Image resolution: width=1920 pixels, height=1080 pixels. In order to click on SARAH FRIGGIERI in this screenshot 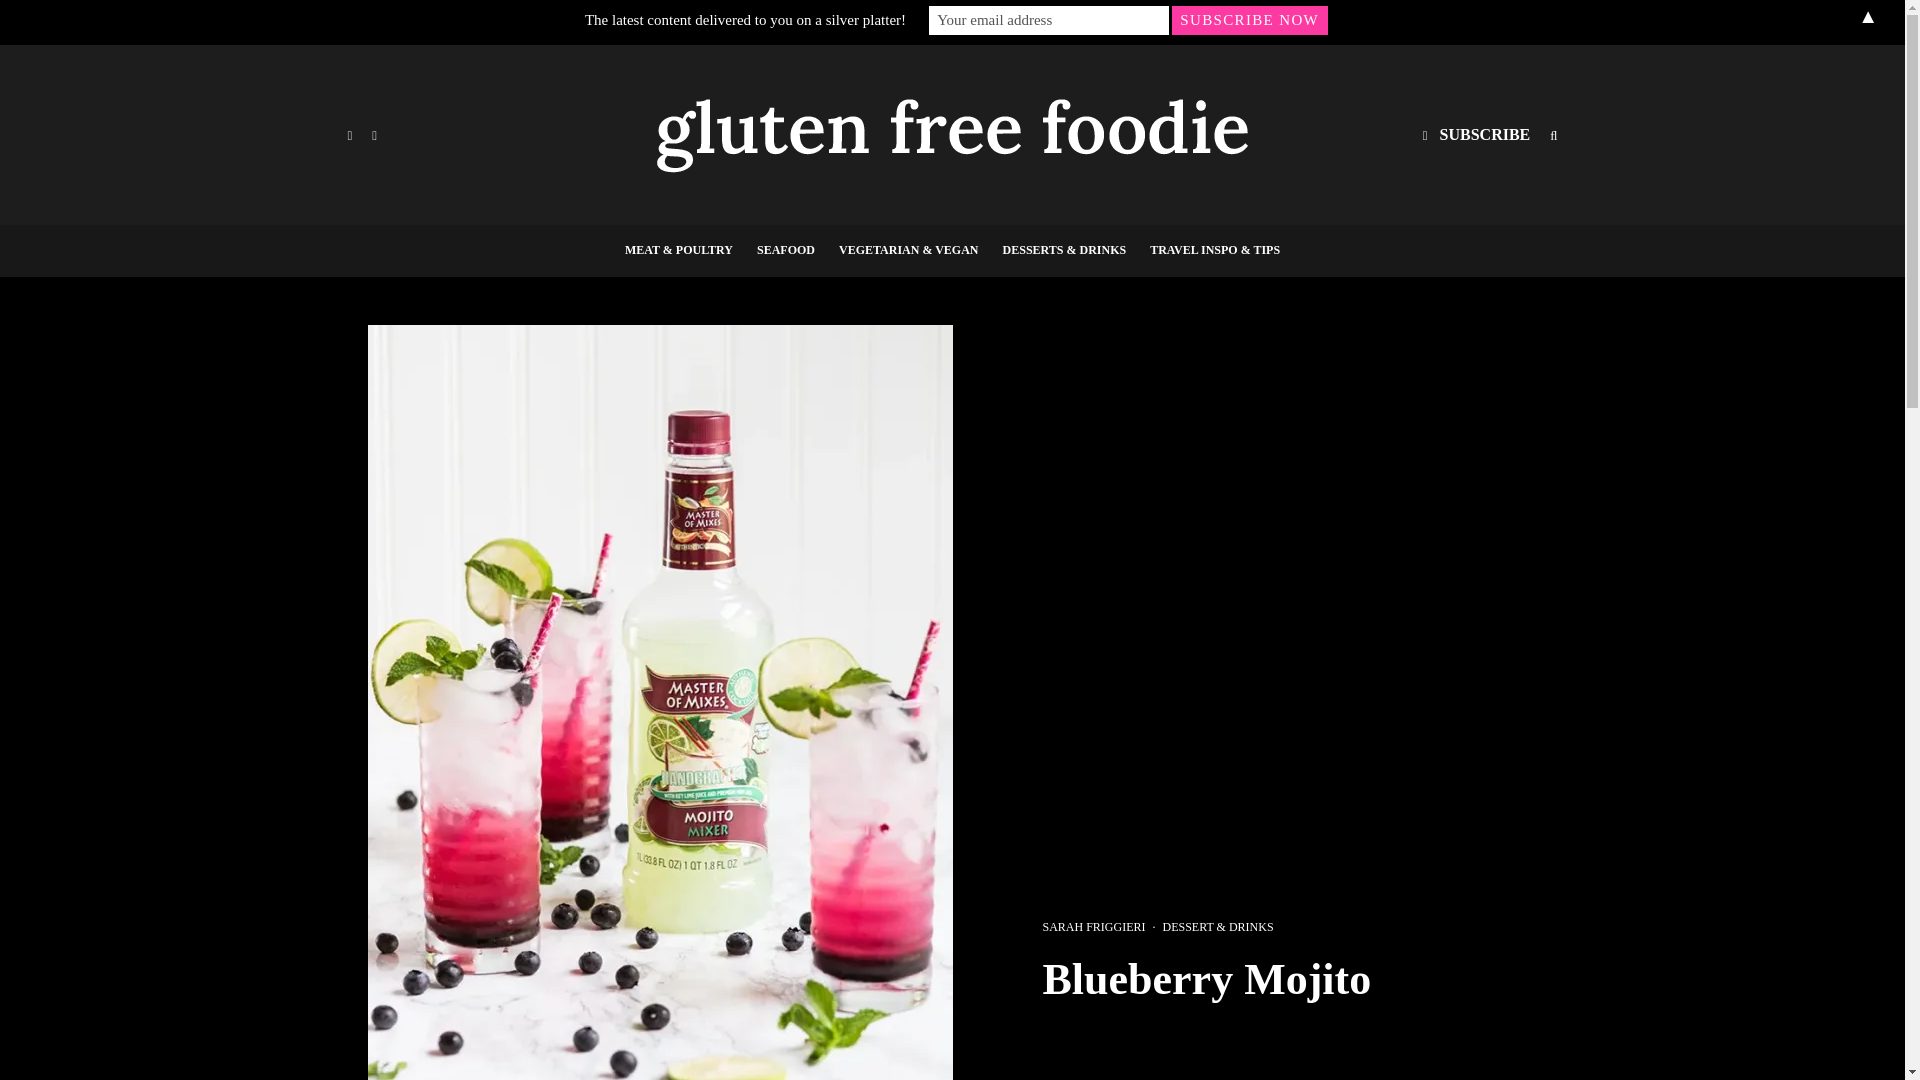, I will do `click(1093, 927)`.